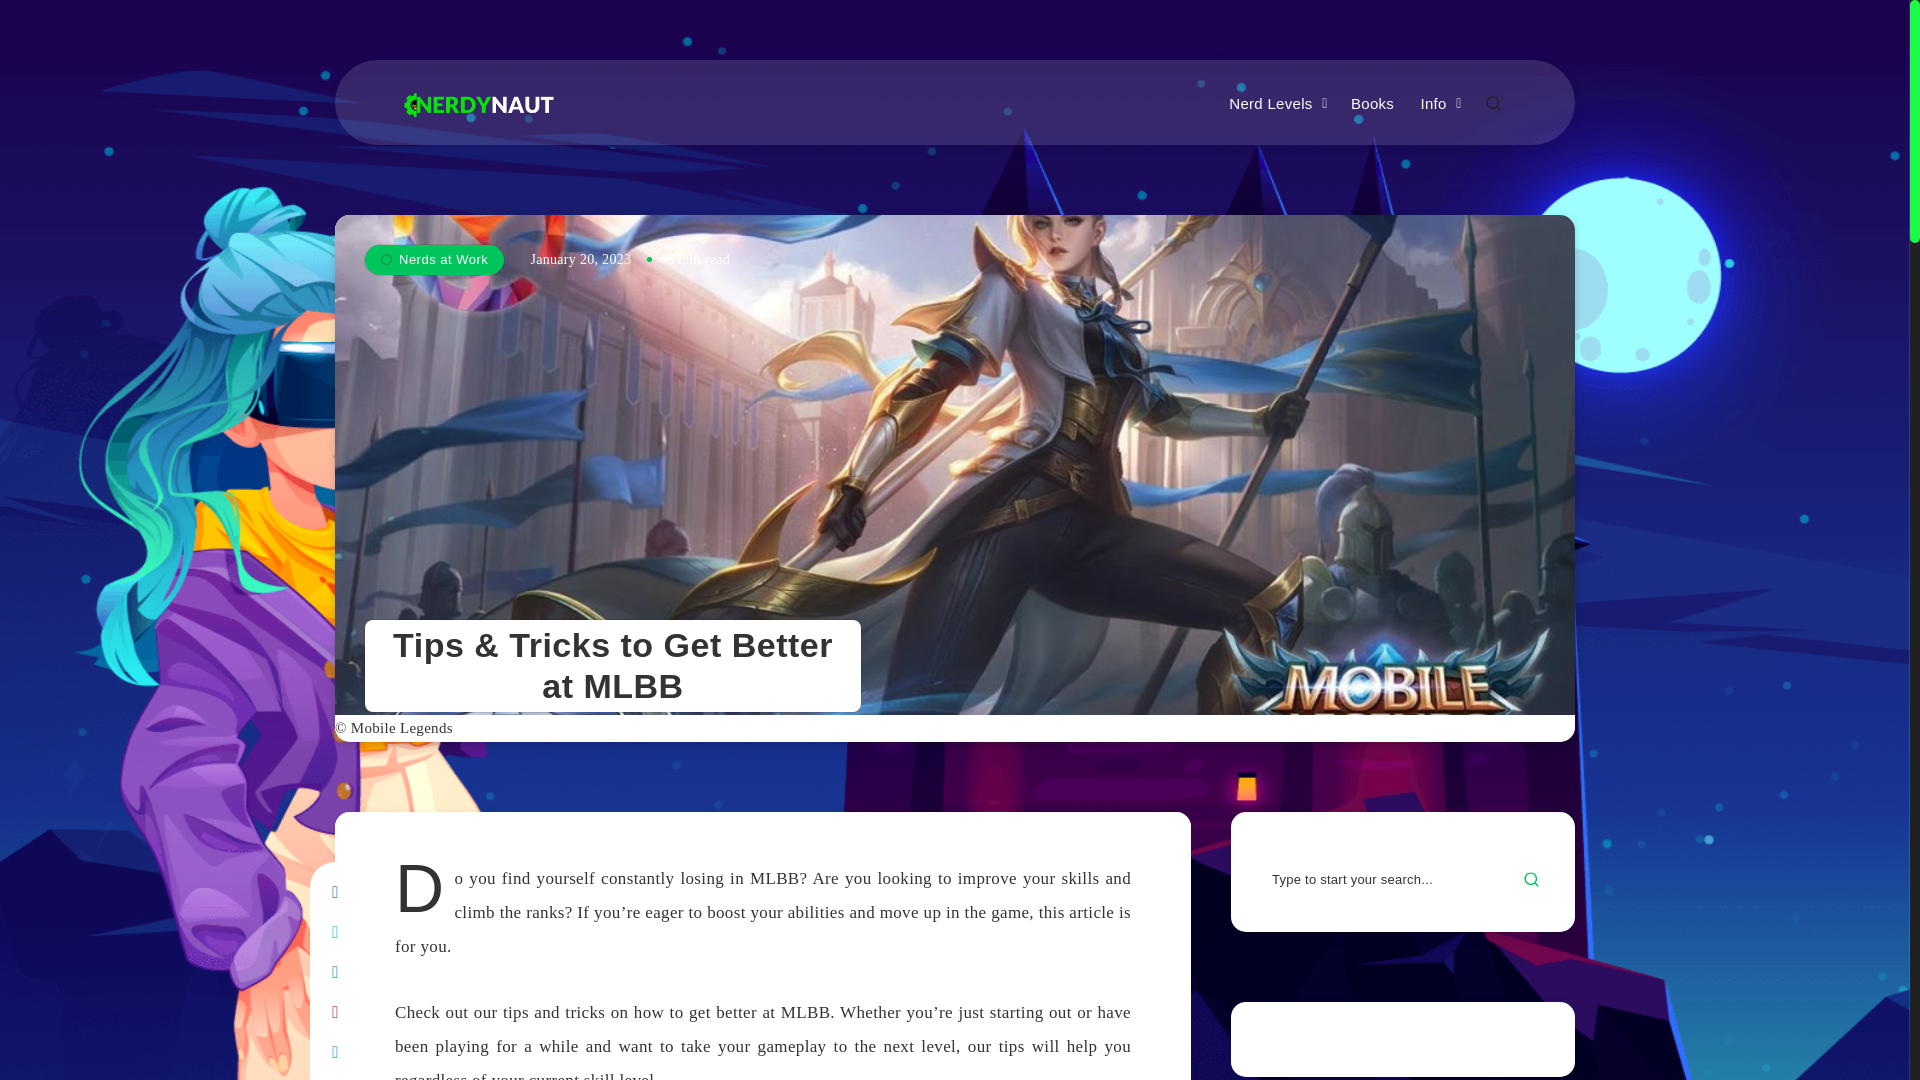 The height and width of the screenshot is (1080, 1920). What do you see at coordinates (1432, 104) in the screenshot?
I see `Info` at bounding box center [1432, 104].